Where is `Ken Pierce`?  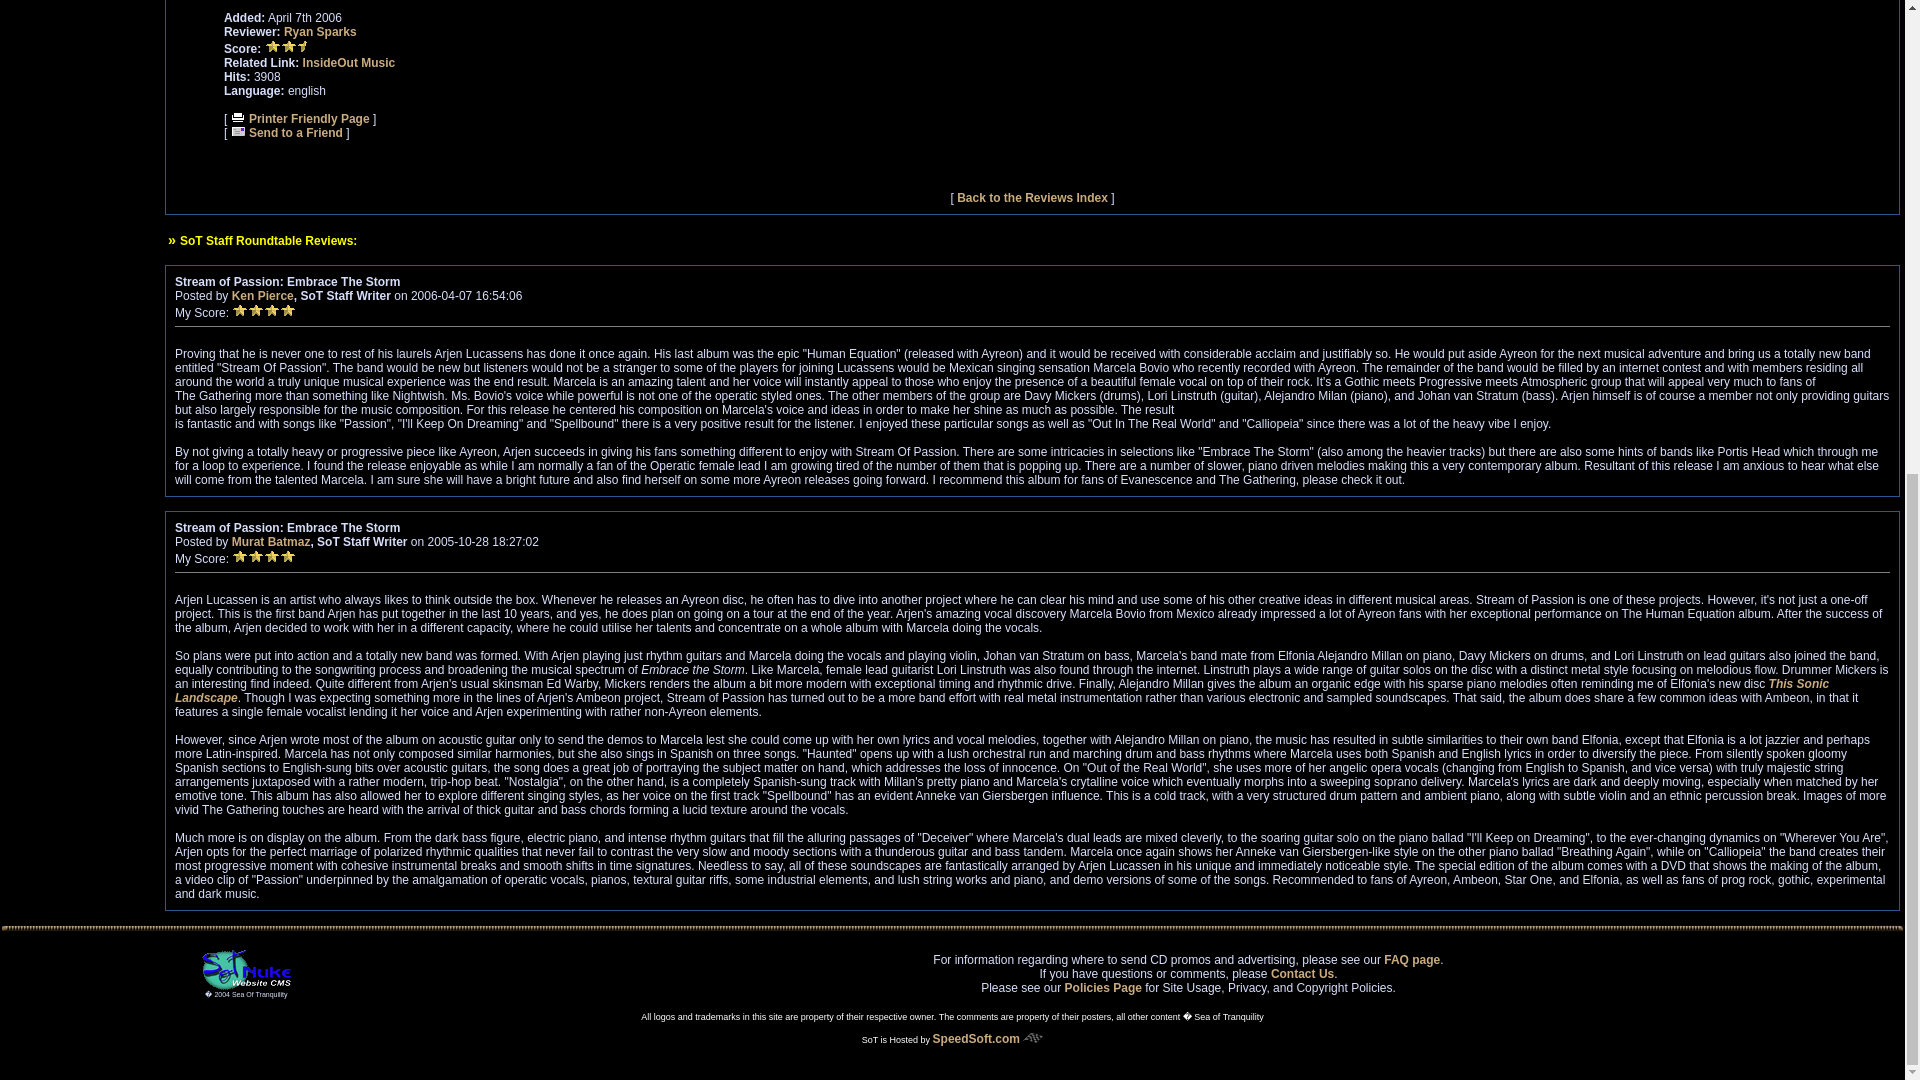
Ken Pierce is located at coordinates (262, 296).